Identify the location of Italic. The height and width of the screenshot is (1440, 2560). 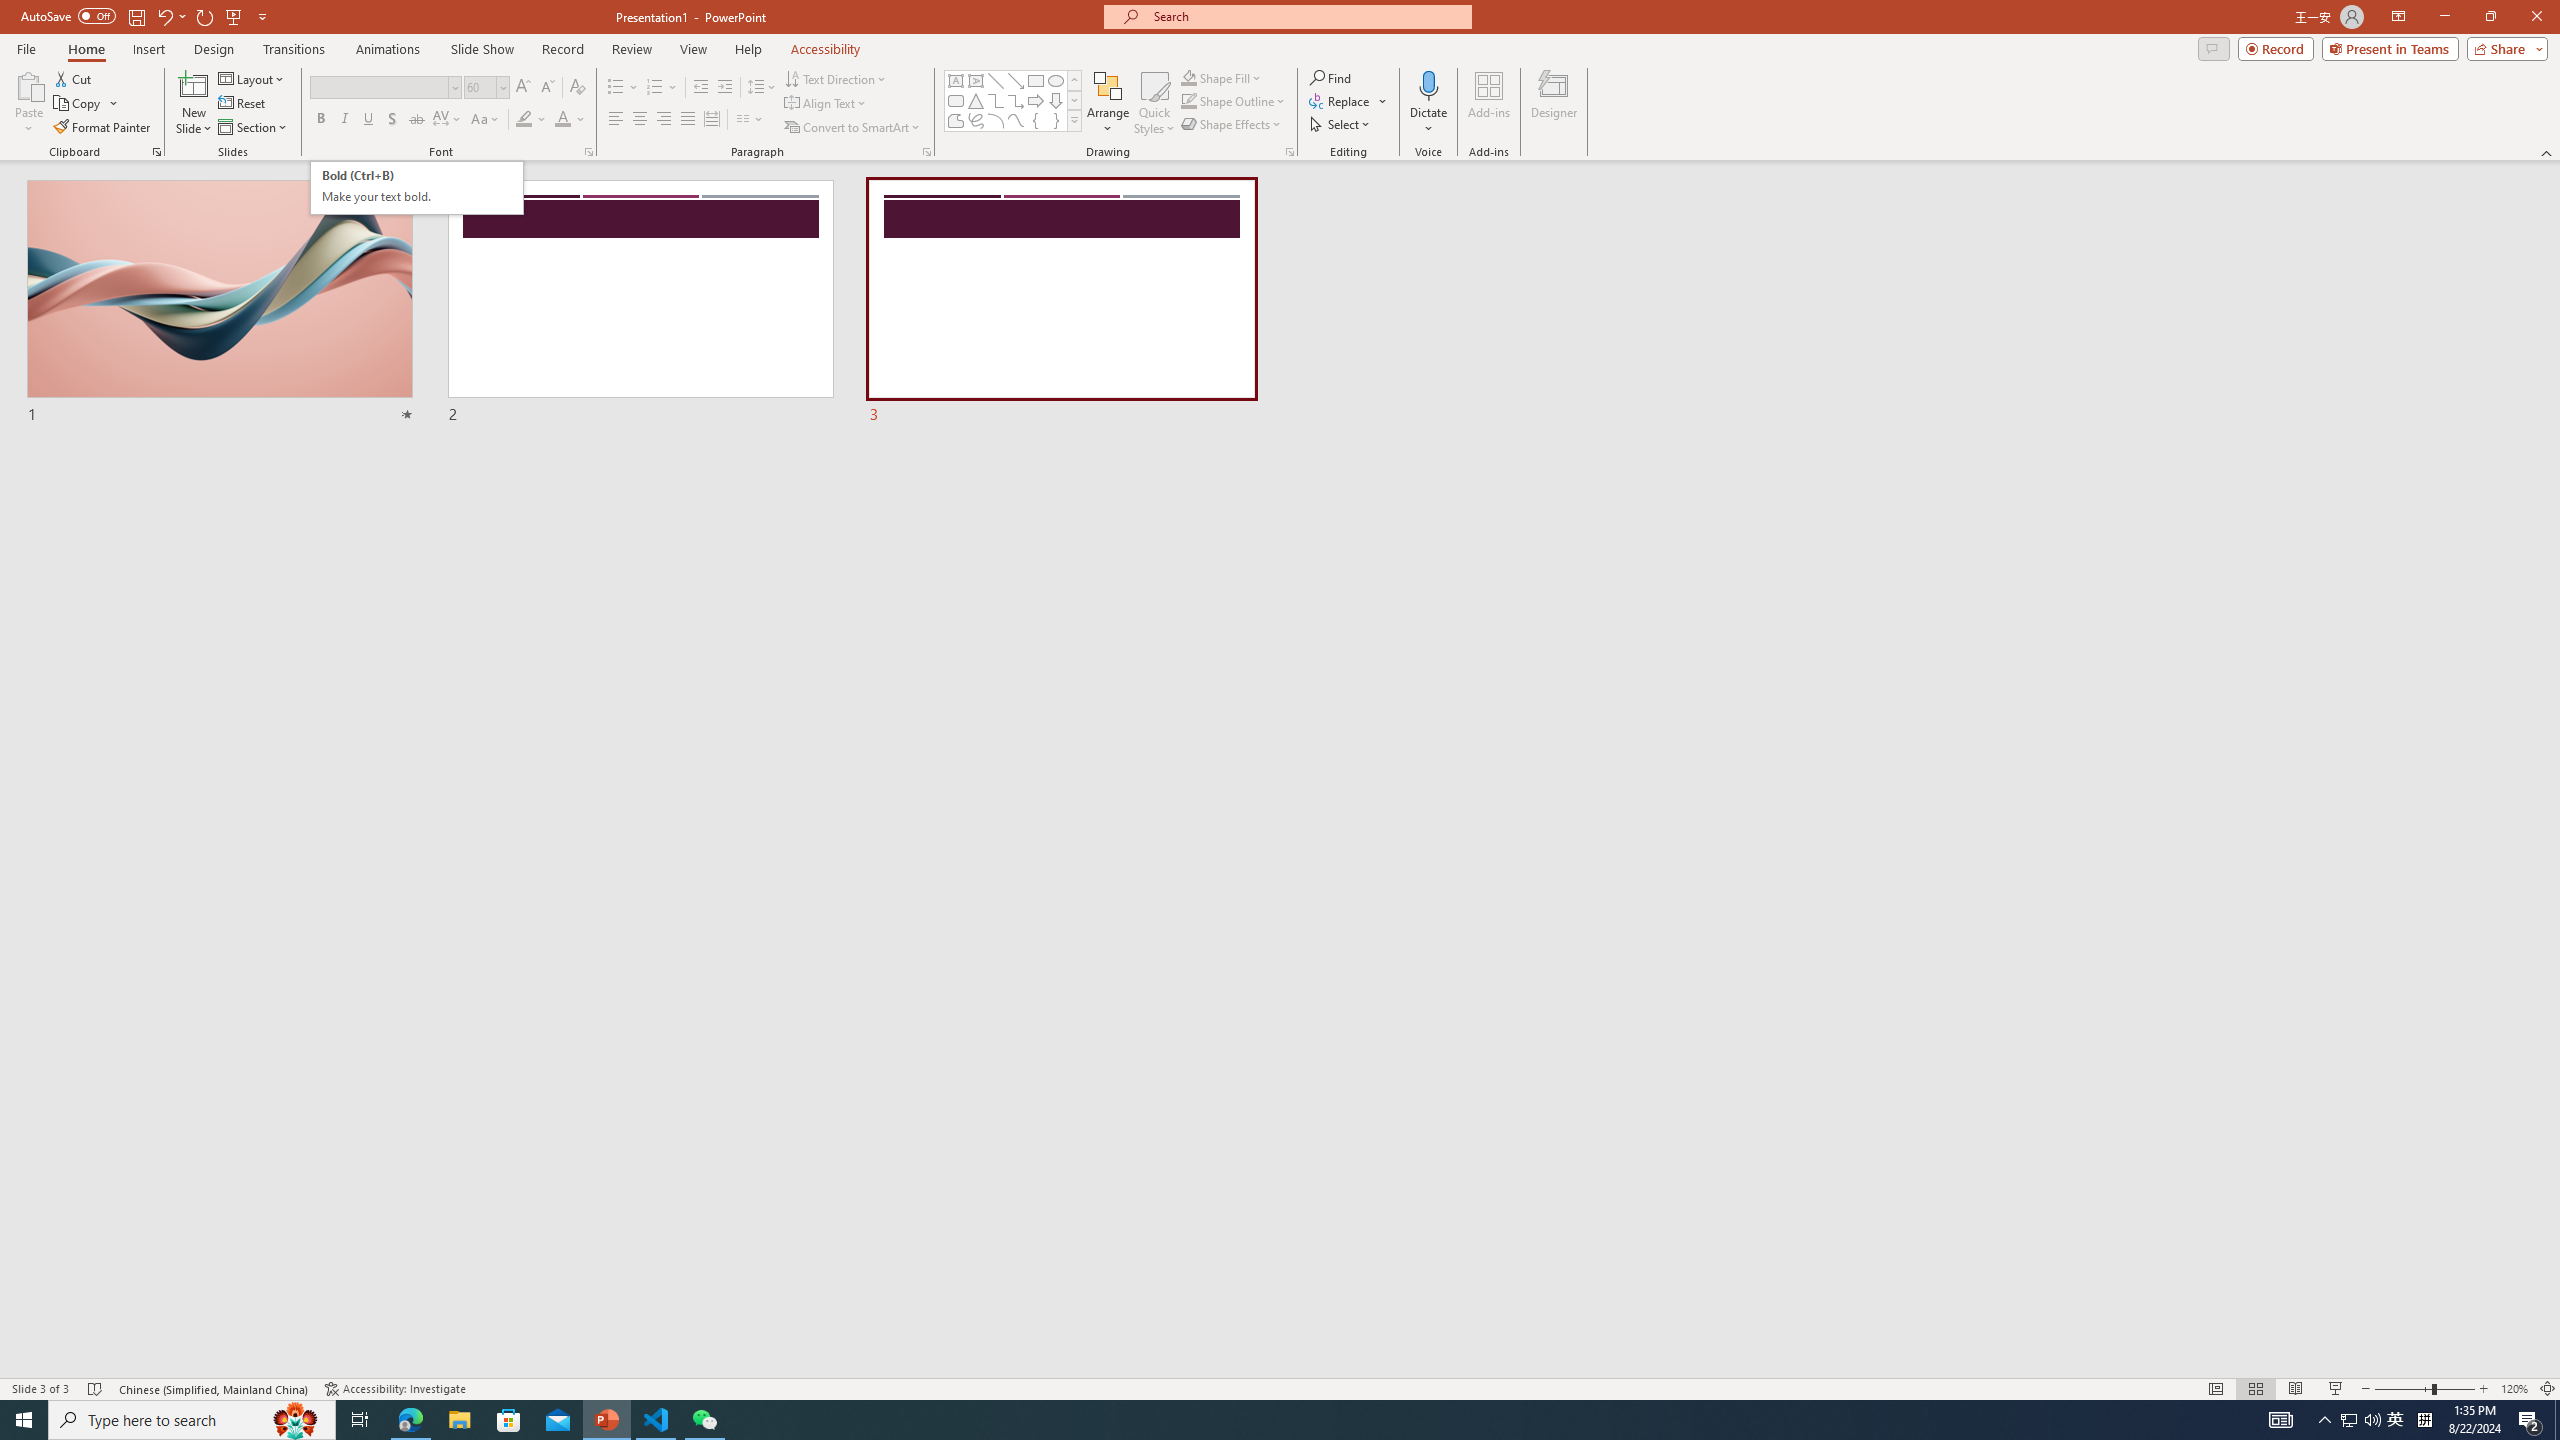
(344, 120).